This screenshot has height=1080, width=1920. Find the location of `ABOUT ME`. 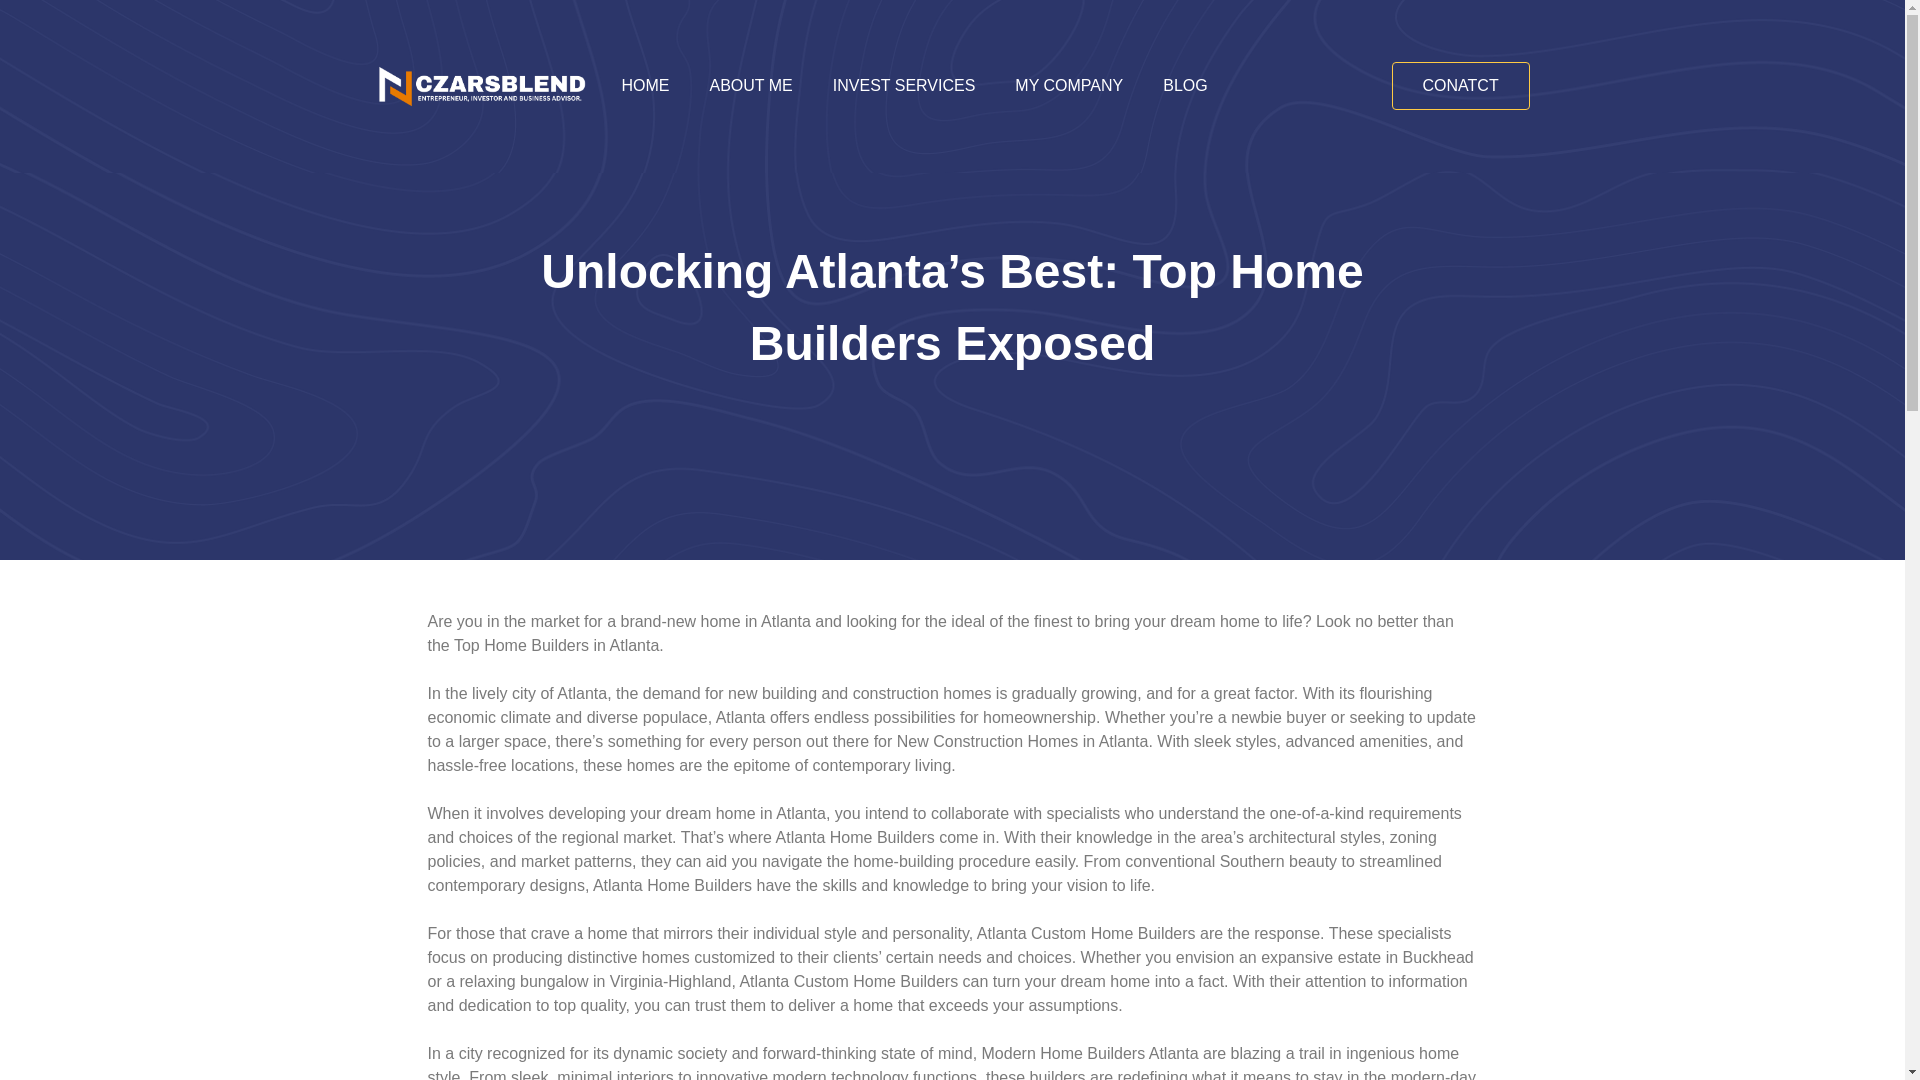

ABOUT ME is located at coordinates (750, 86).